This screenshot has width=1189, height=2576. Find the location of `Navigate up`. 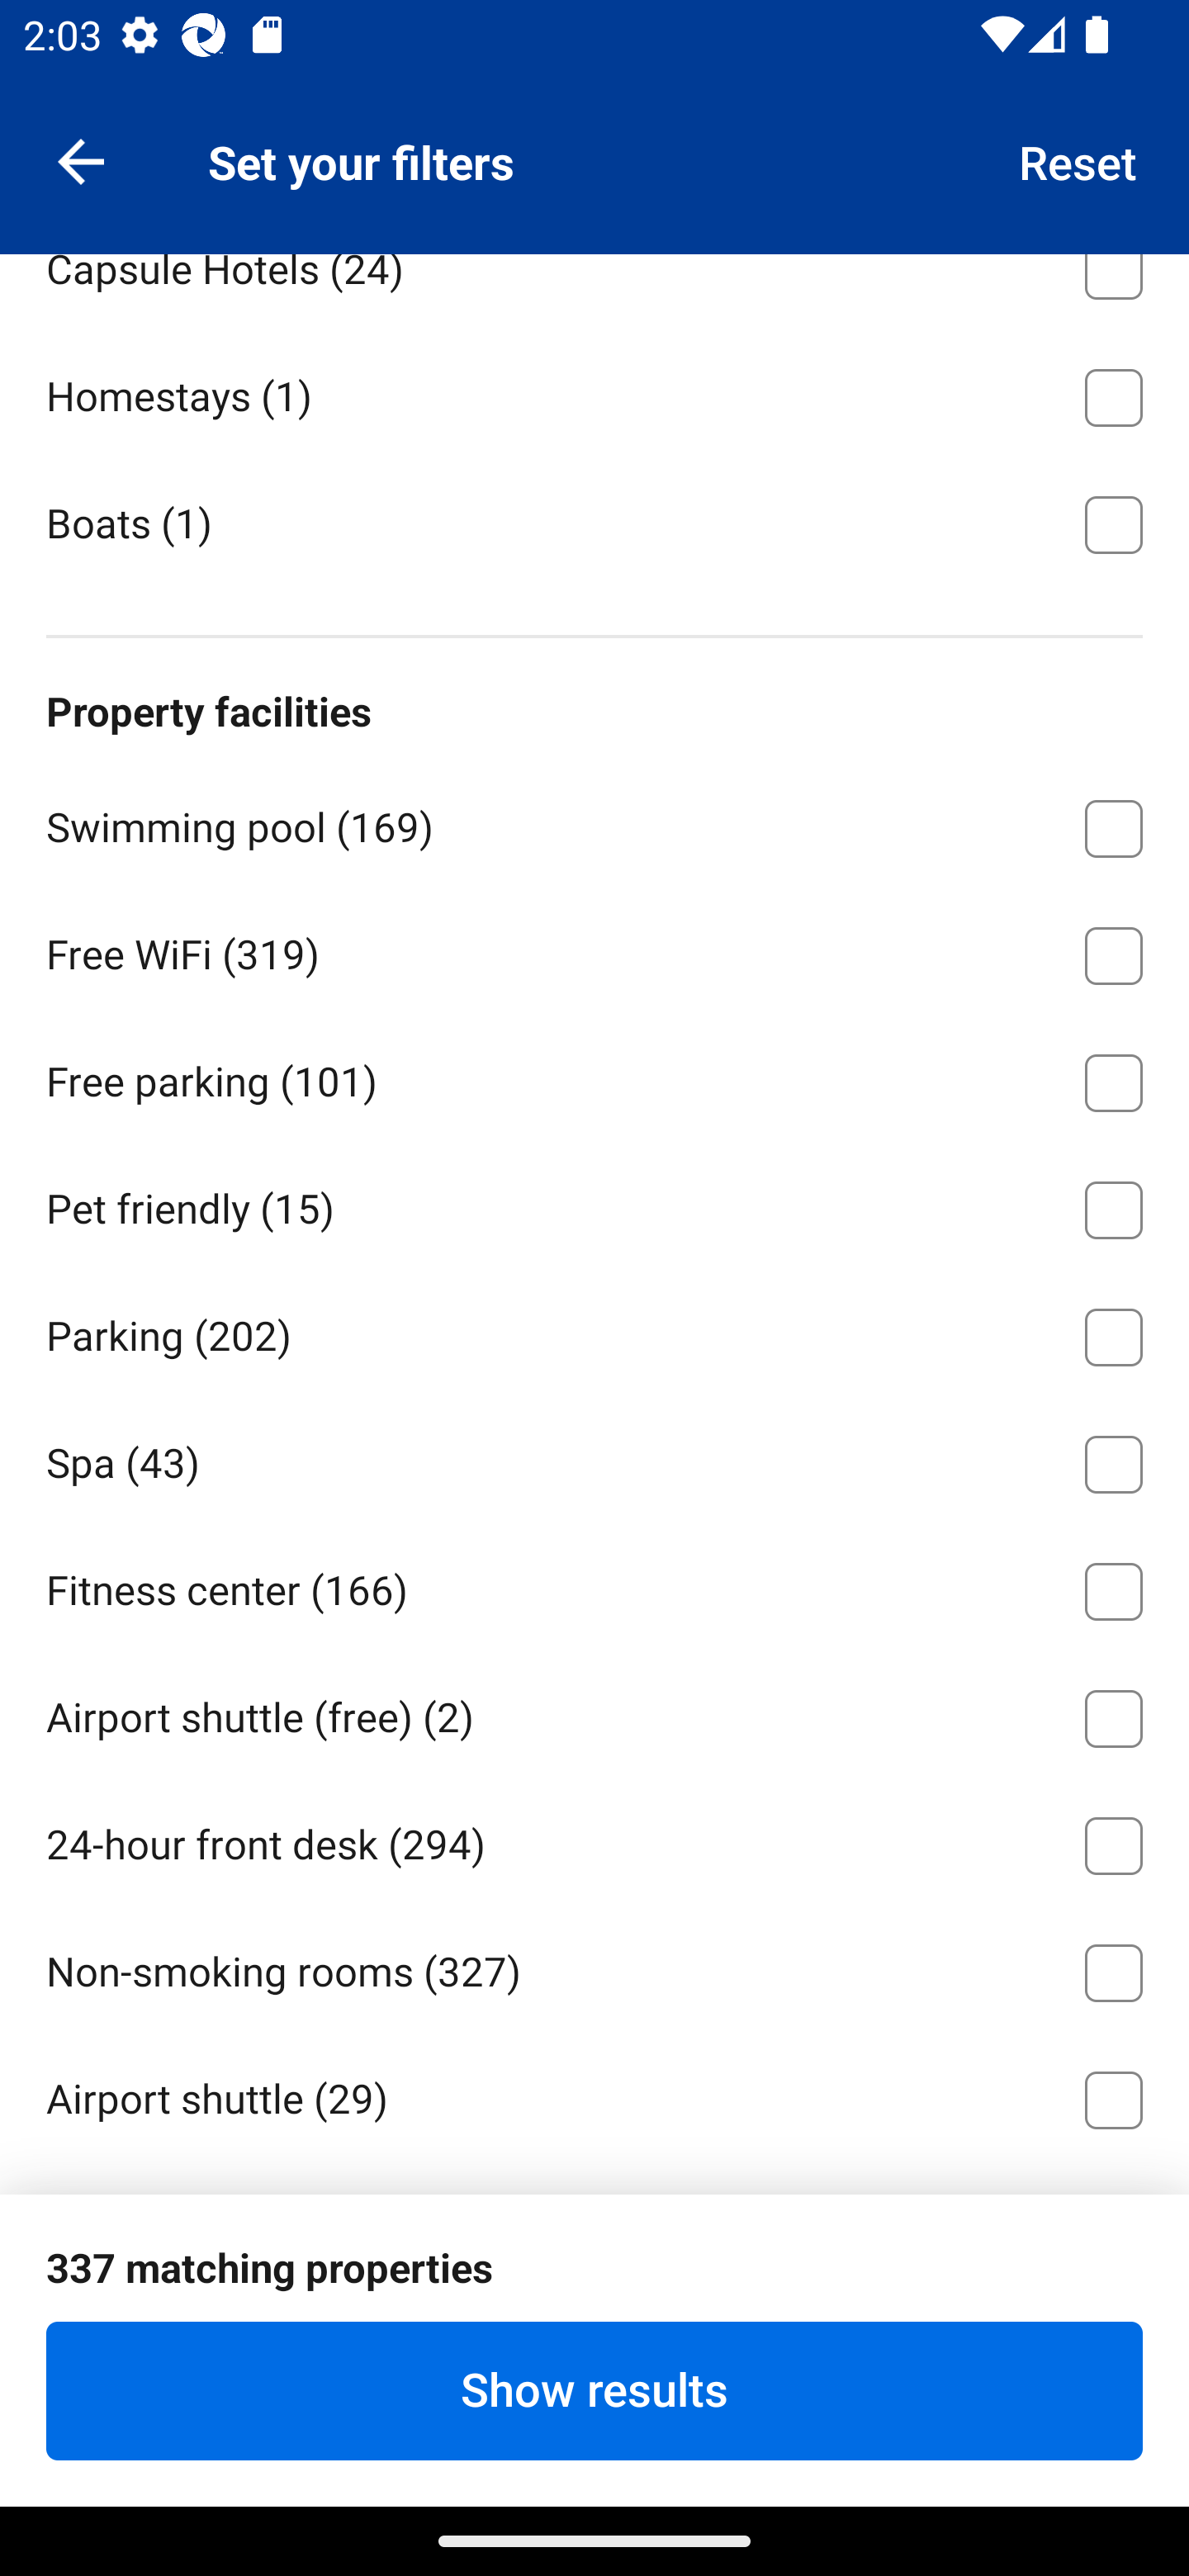

Navigate up is located at coordinates (81, 160).